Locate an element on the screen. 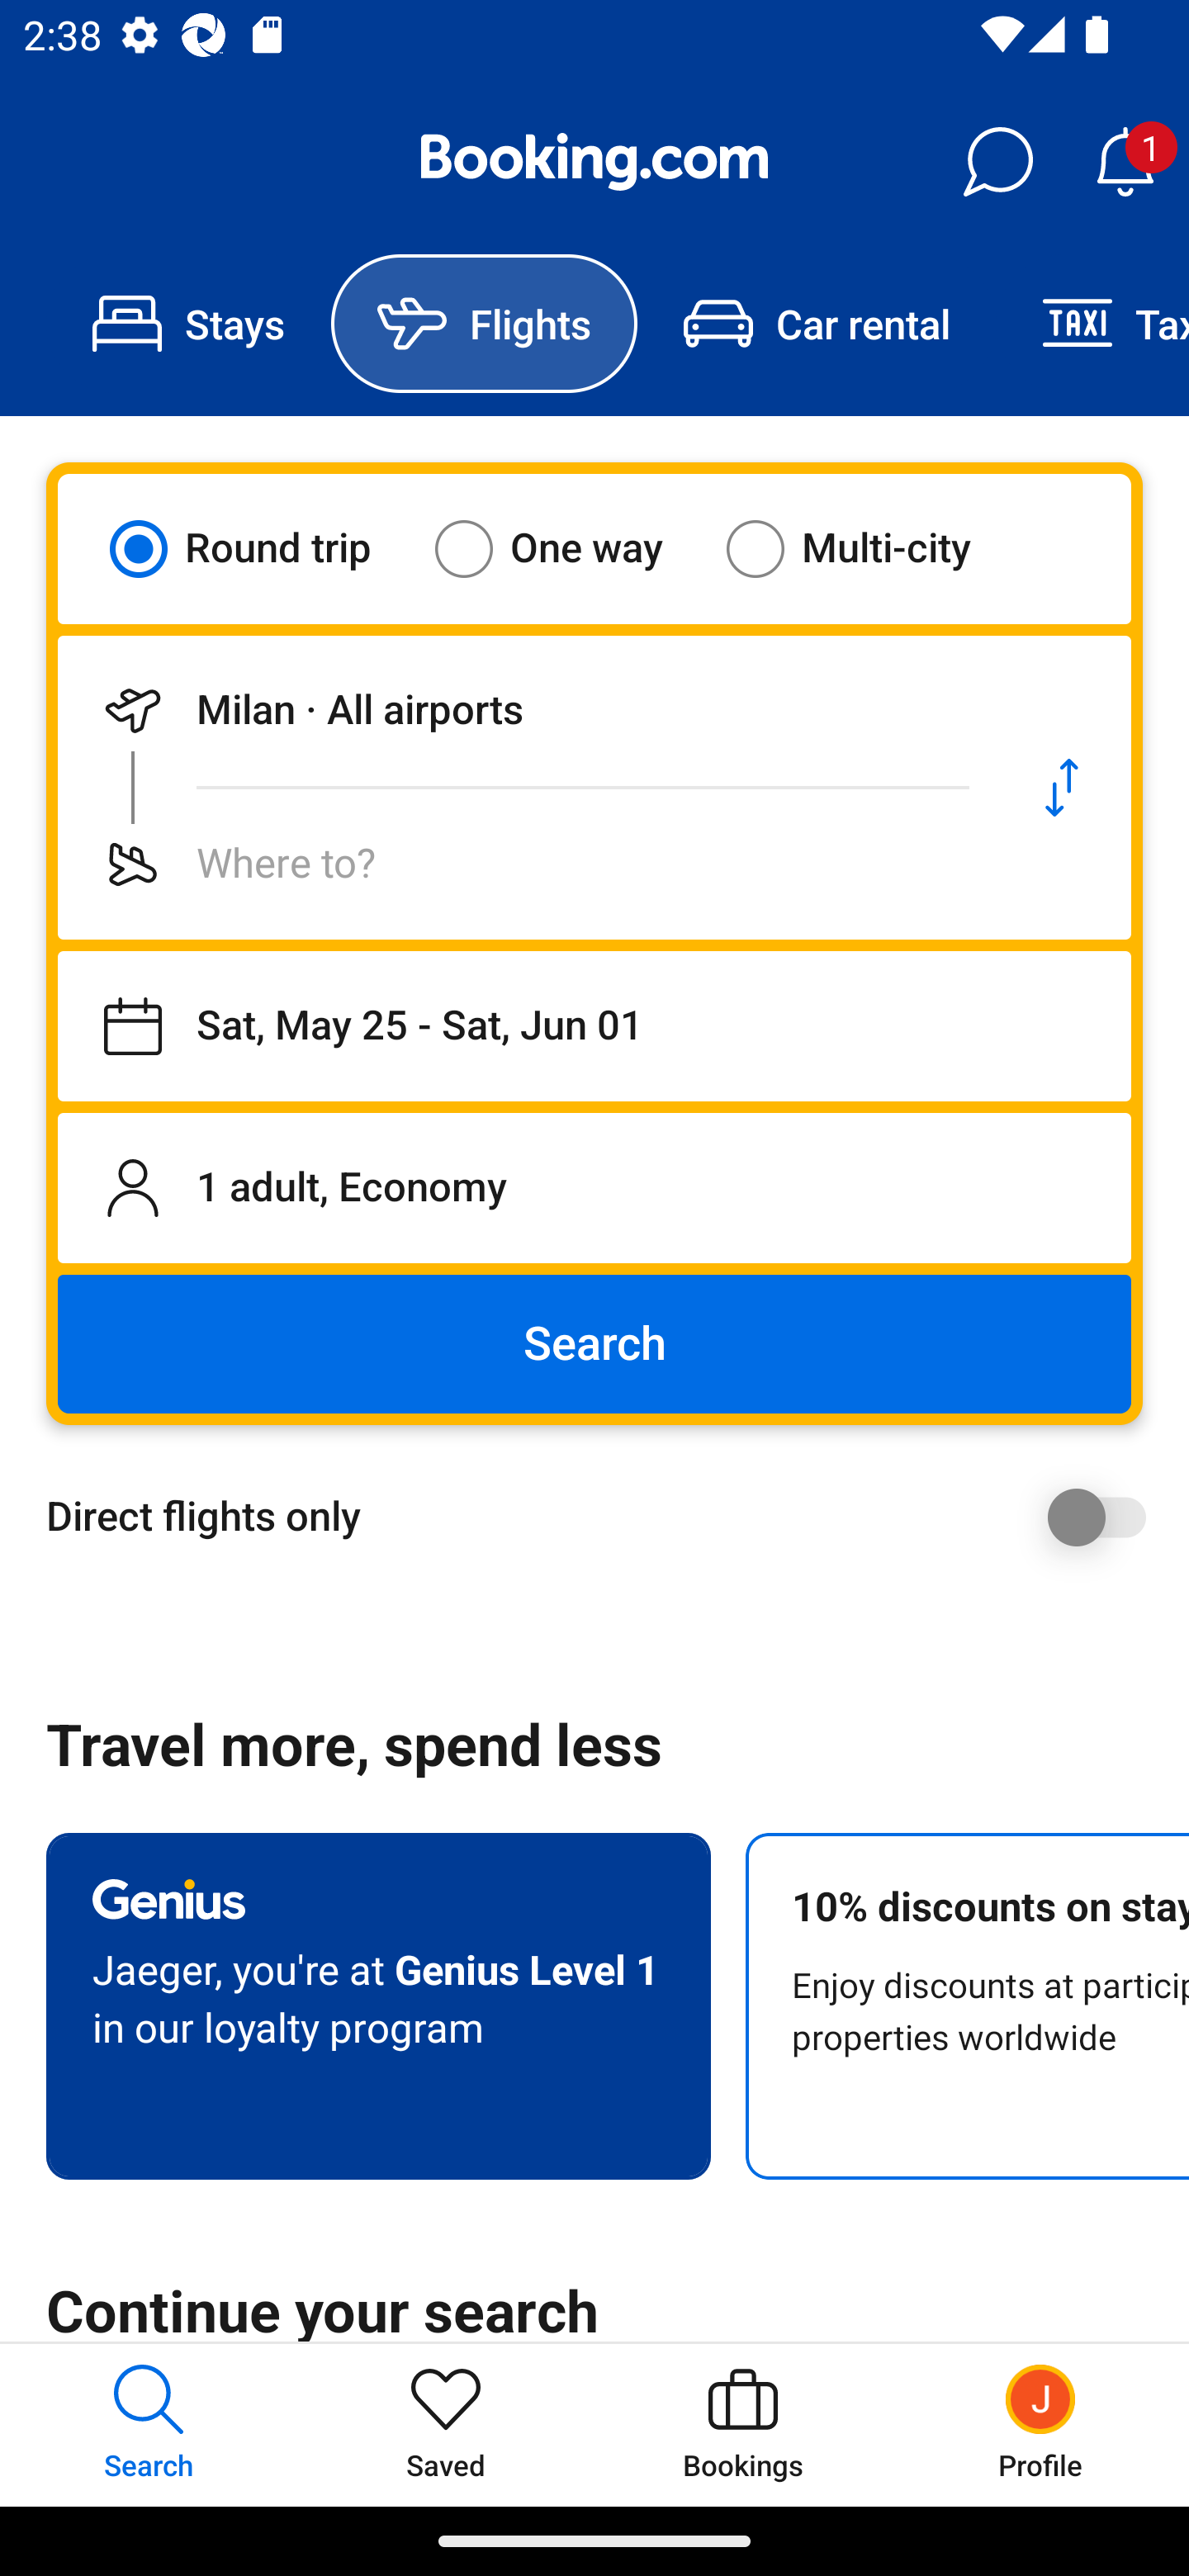 This screenshot has height=2576, width=1189. One way is located at coordinates (569, 548).